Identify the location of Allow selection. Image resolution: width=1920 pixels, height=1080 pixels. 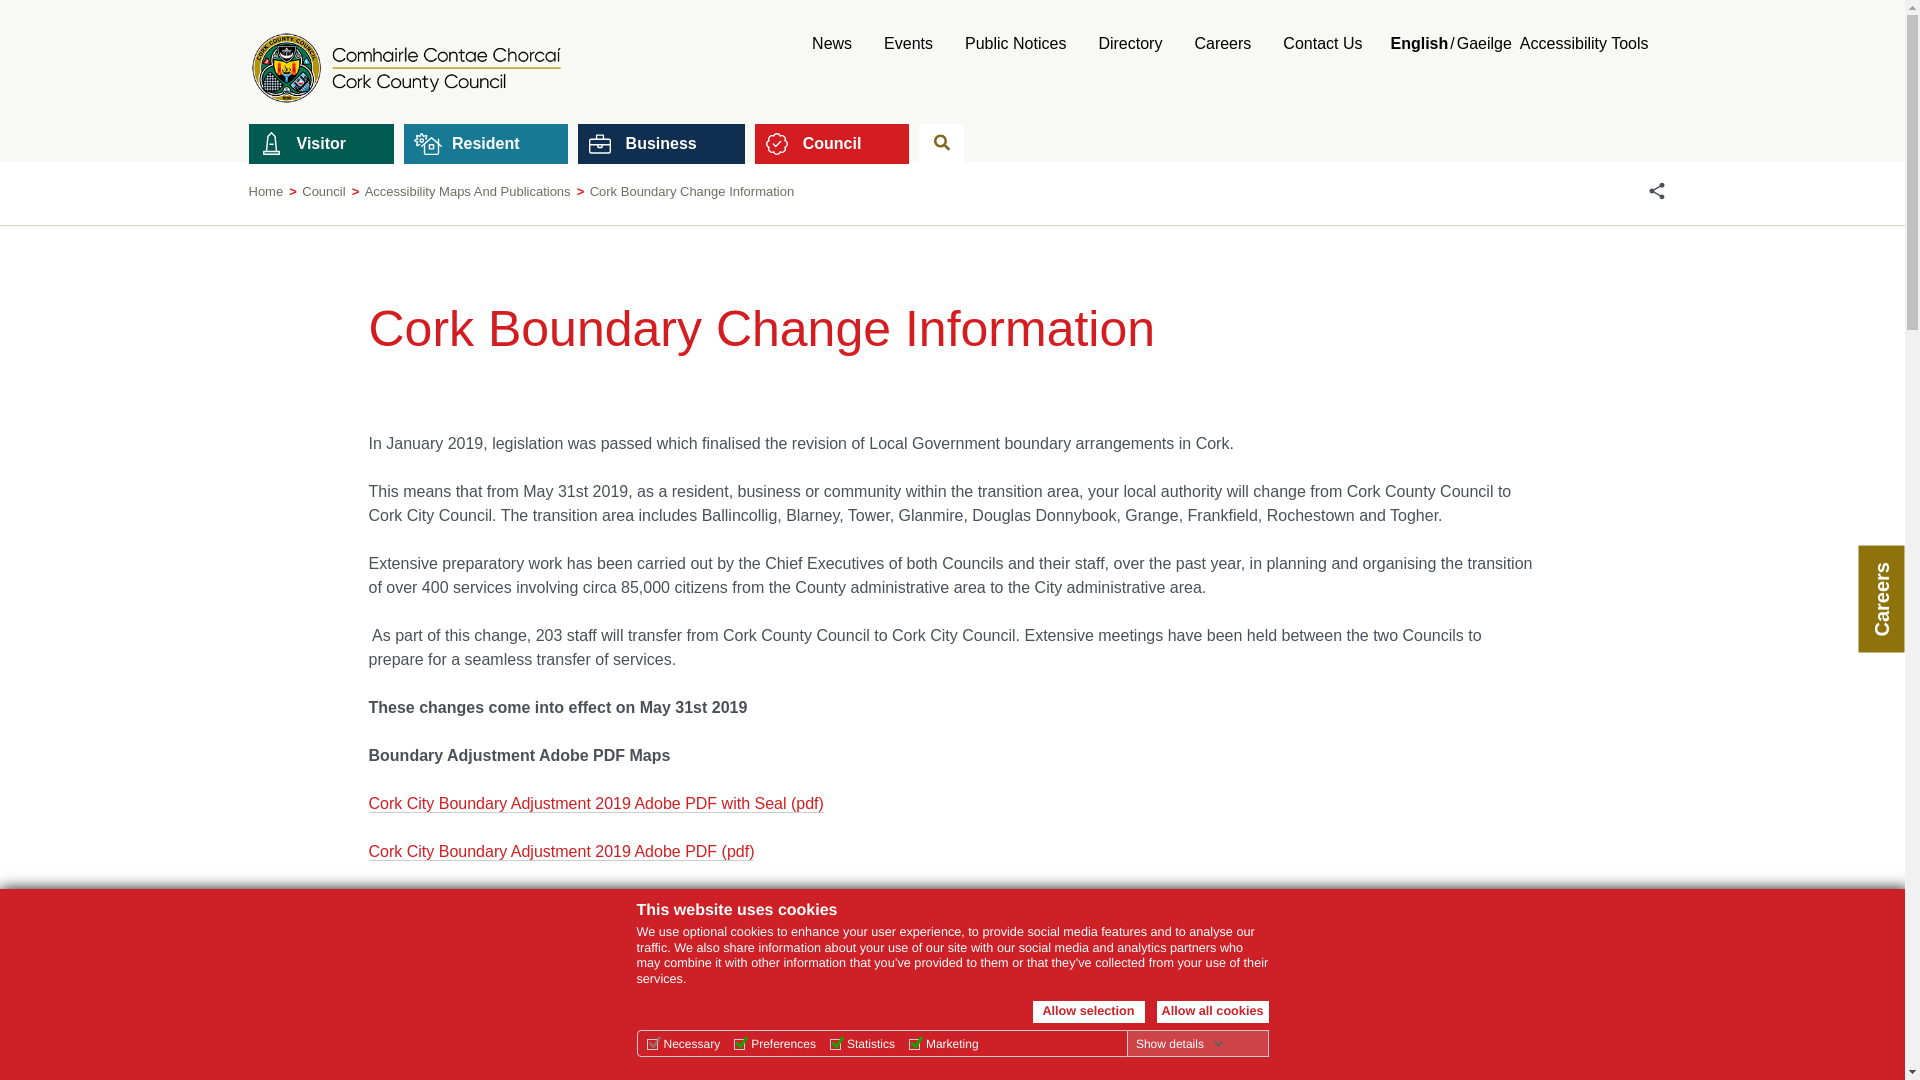
(1088, 1012).